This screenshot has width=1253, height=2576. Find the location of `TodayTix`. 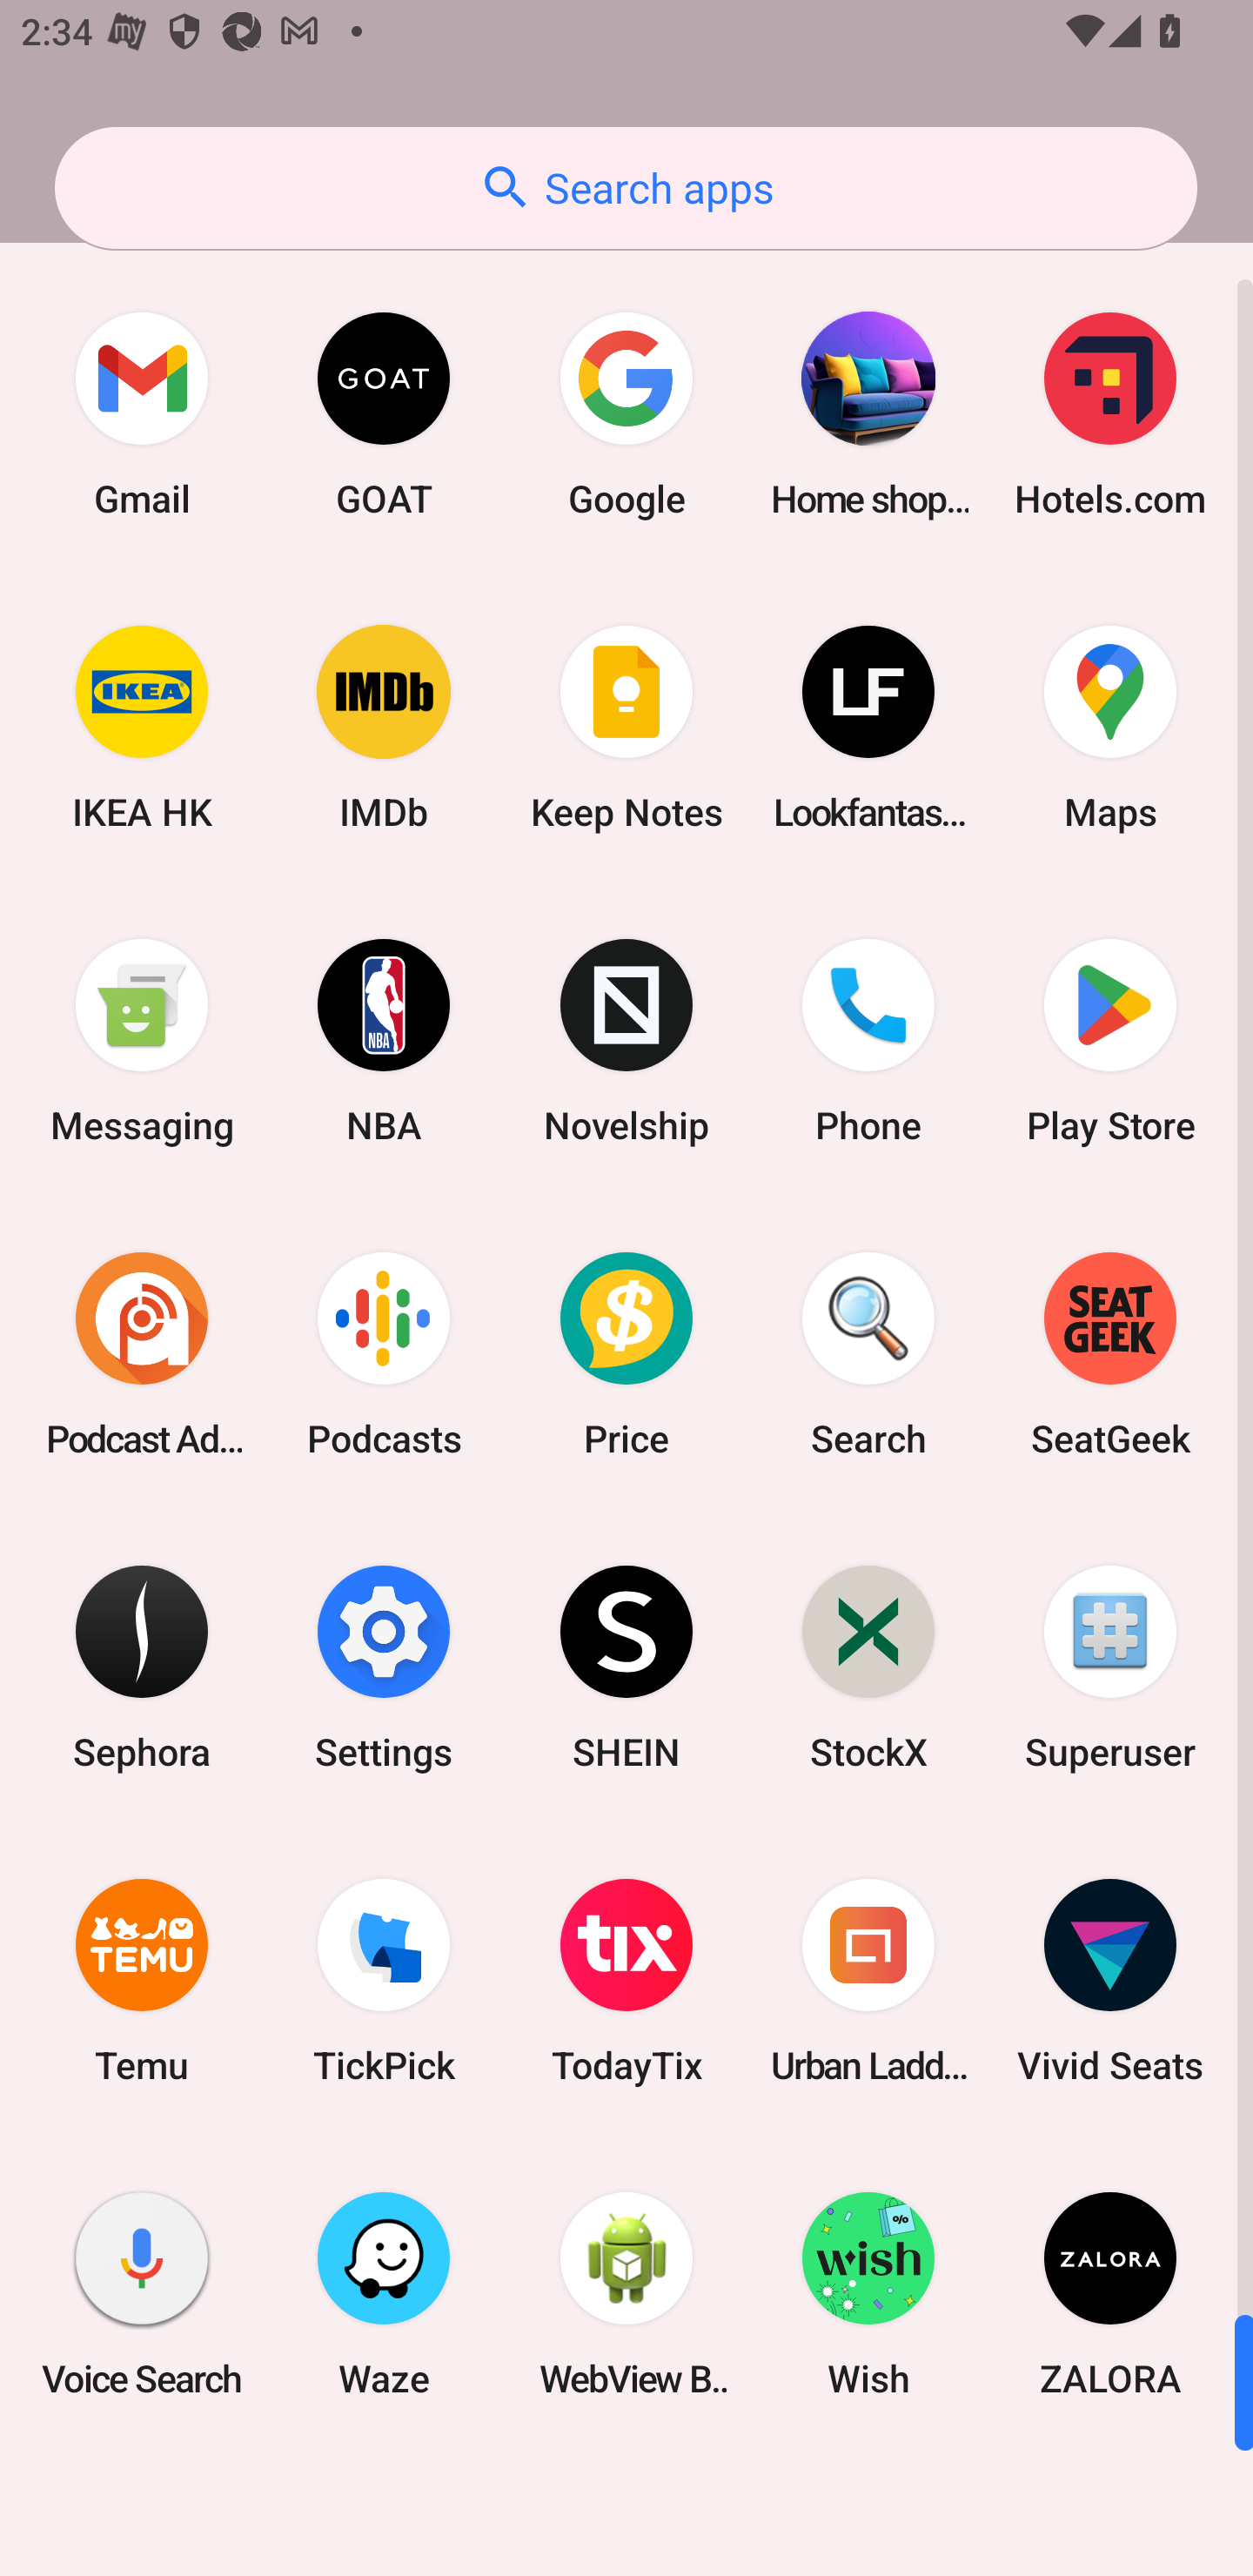

TodayTix is located at coordinates (626, 1981).